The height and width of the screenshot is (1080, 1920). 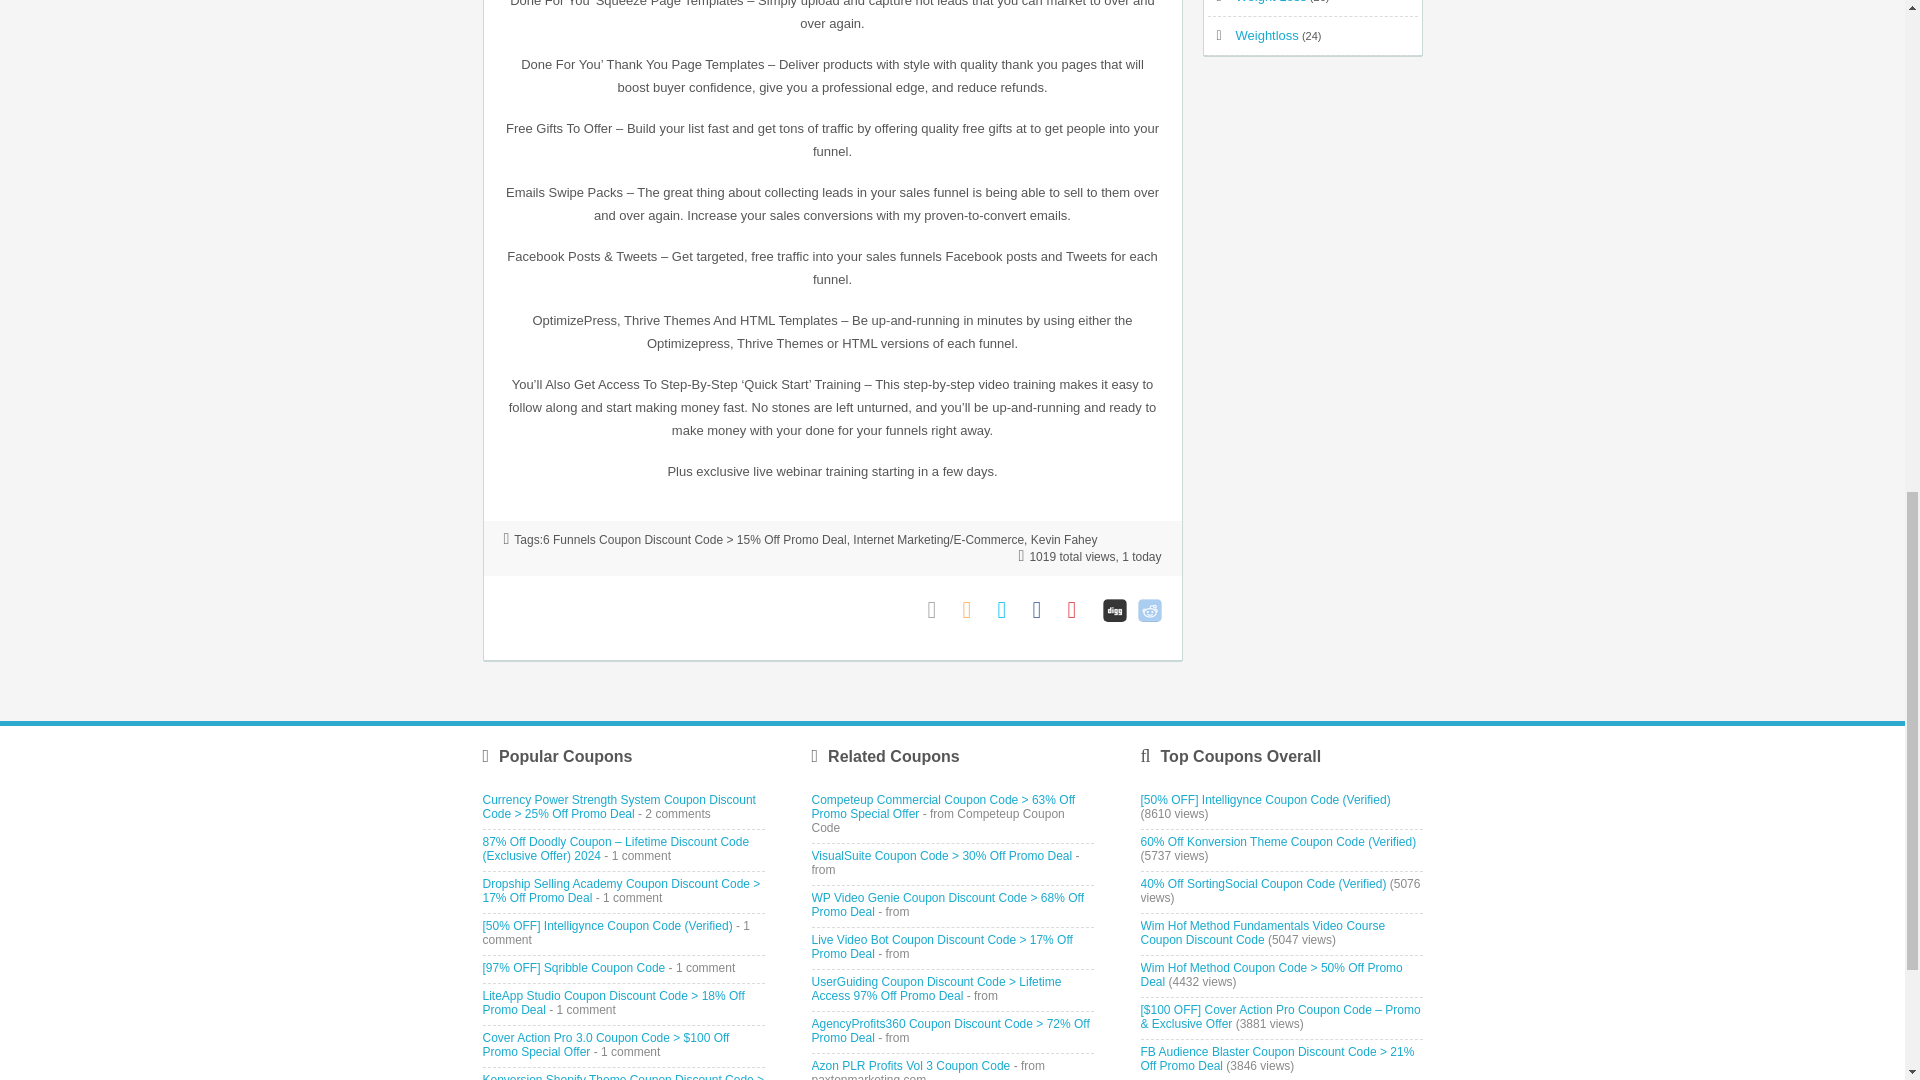 I want to click on Reddit, so click(x=1150, y=610).